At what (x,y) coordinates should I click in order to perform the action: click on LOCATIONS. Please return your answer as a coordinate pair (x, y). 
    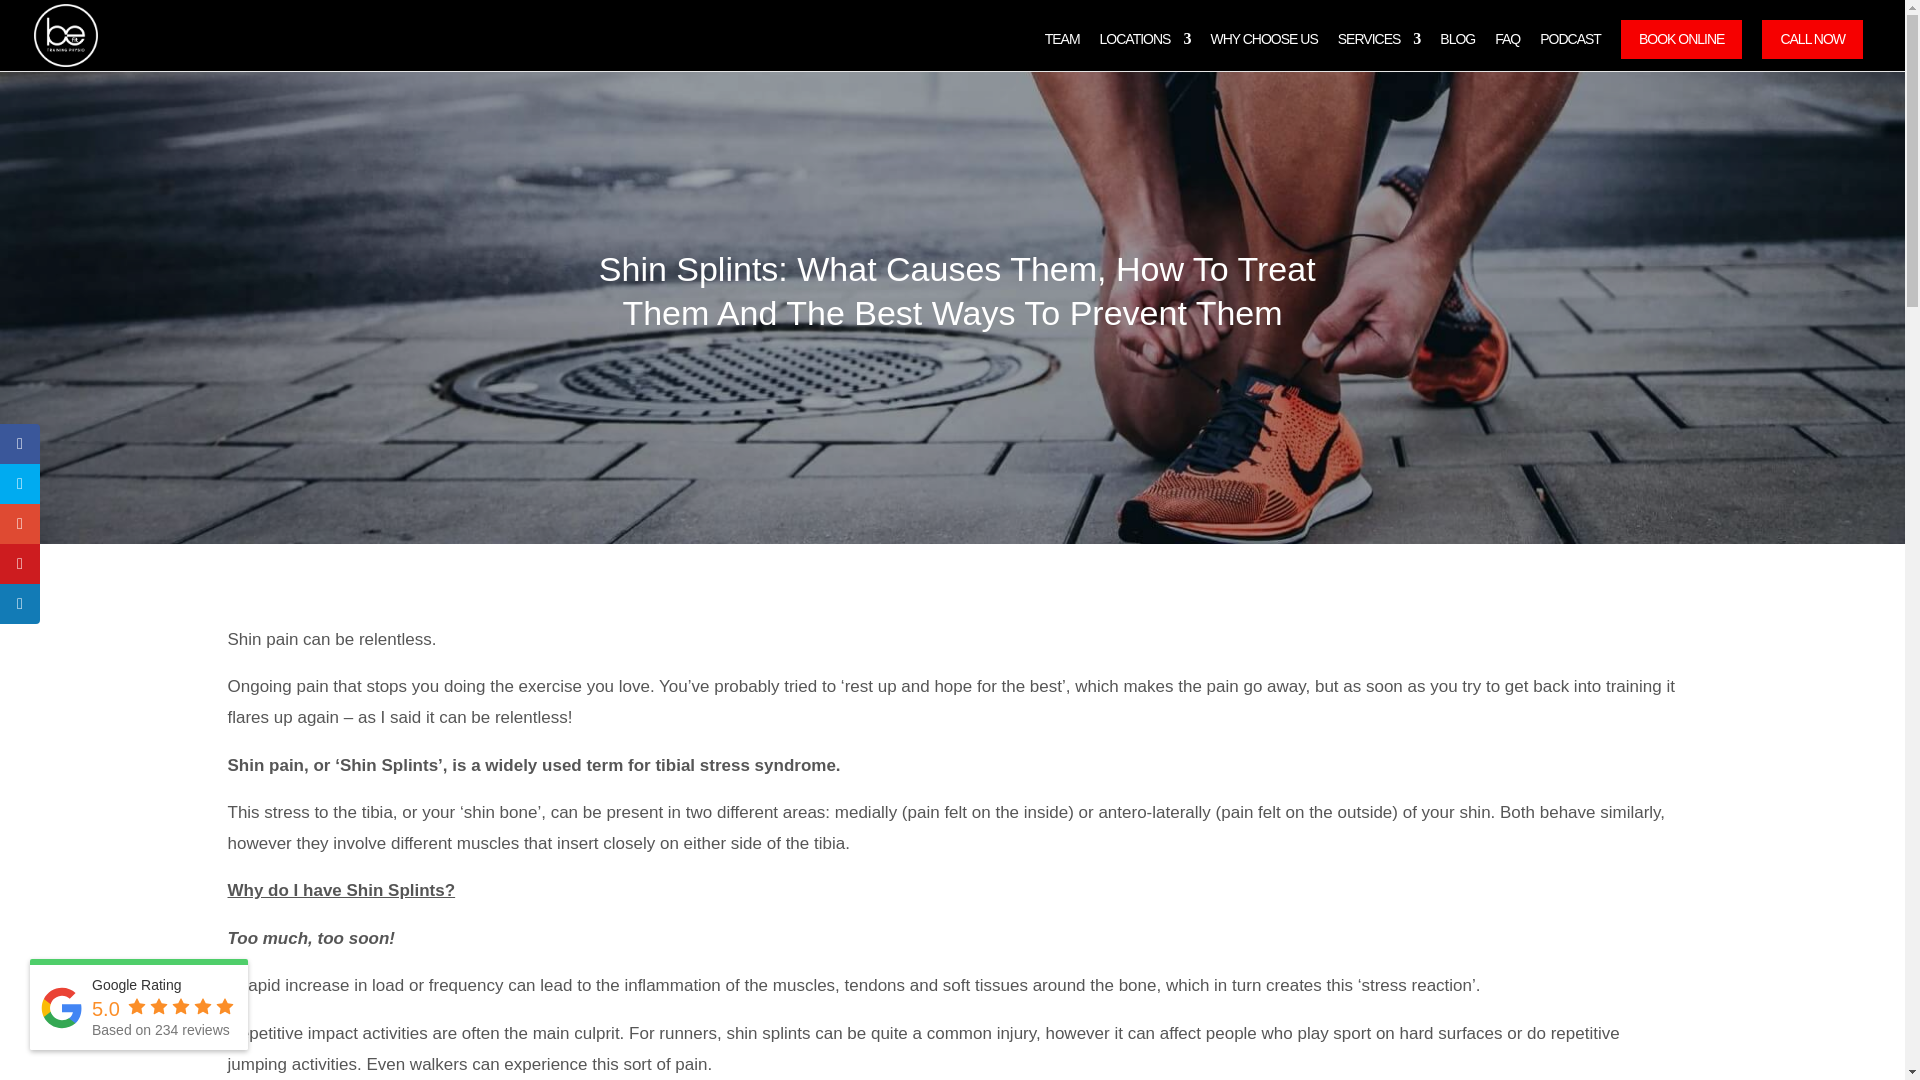
    Looking at the image, I should click on (1145, 52).